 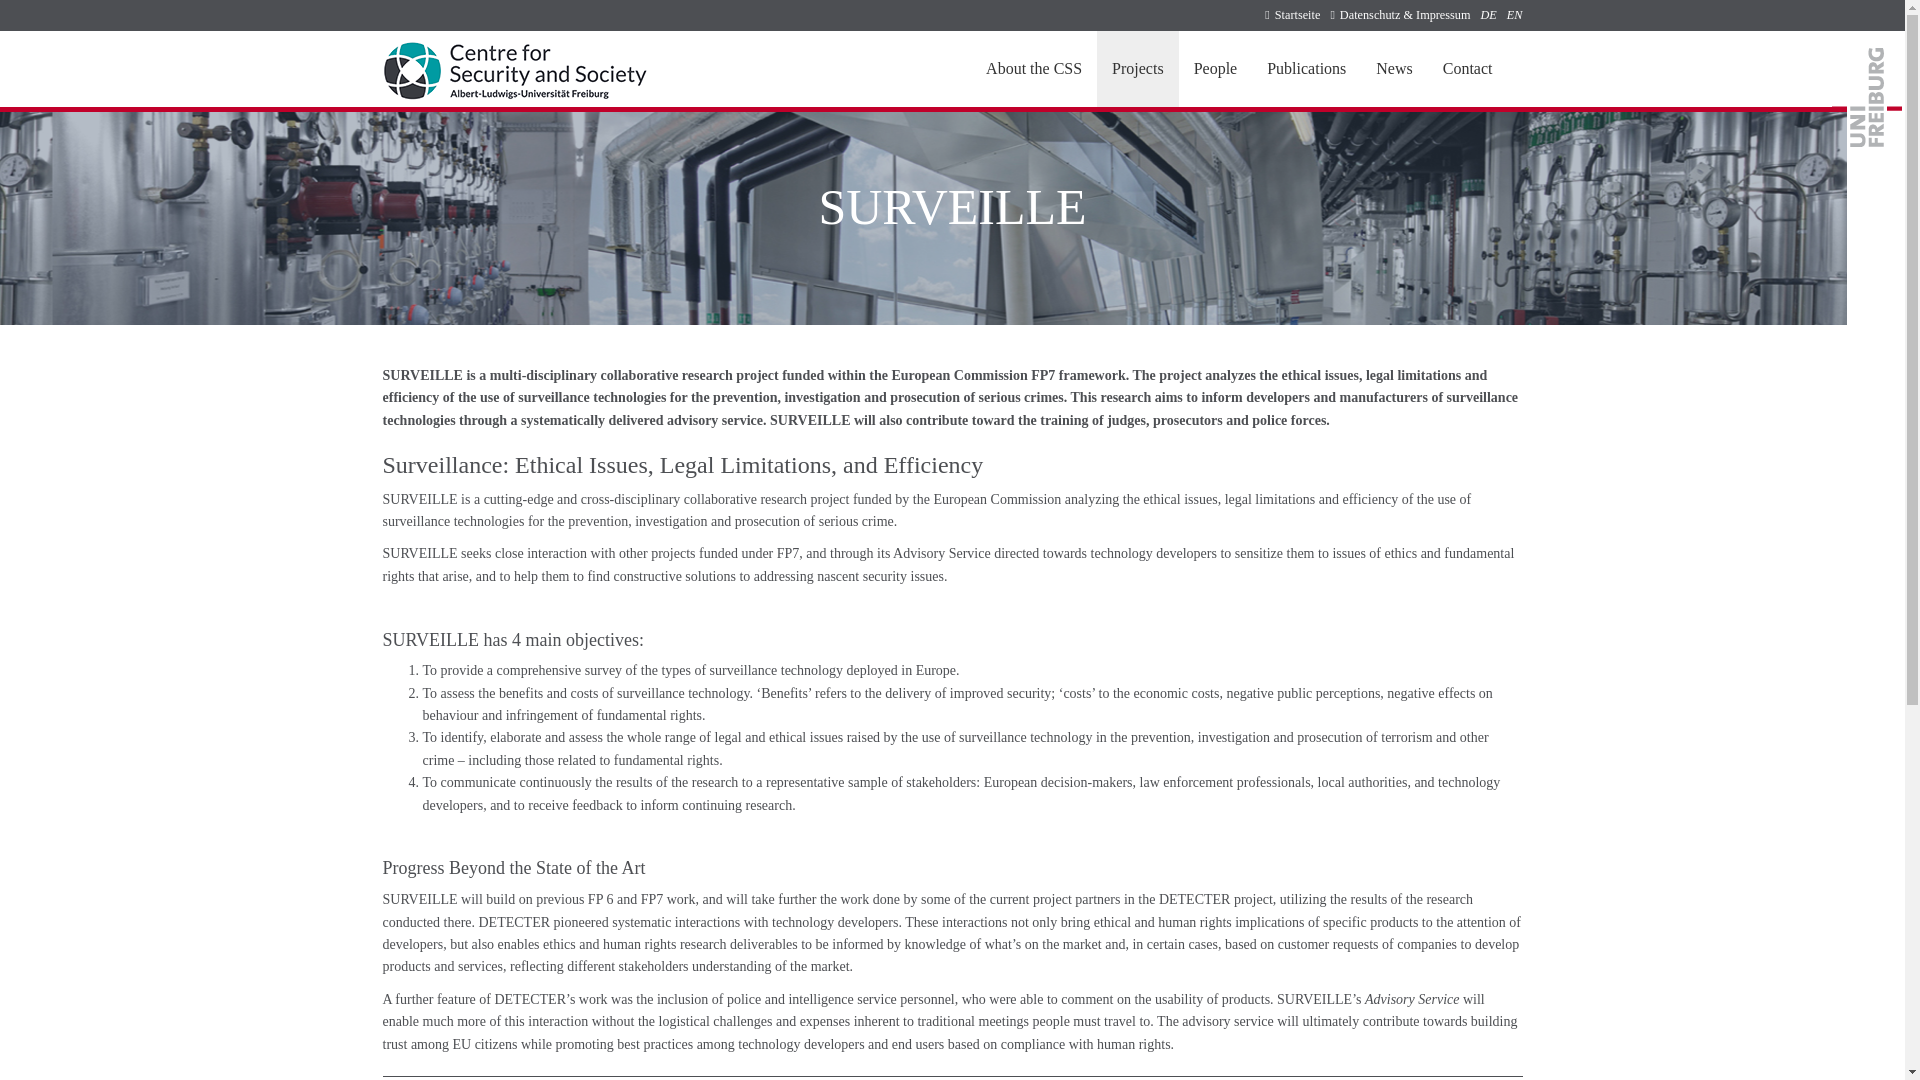 What do you see at coordinates (1468, 68) in the screenshot?
I see `Contact` at bounding box center [1468, 68].